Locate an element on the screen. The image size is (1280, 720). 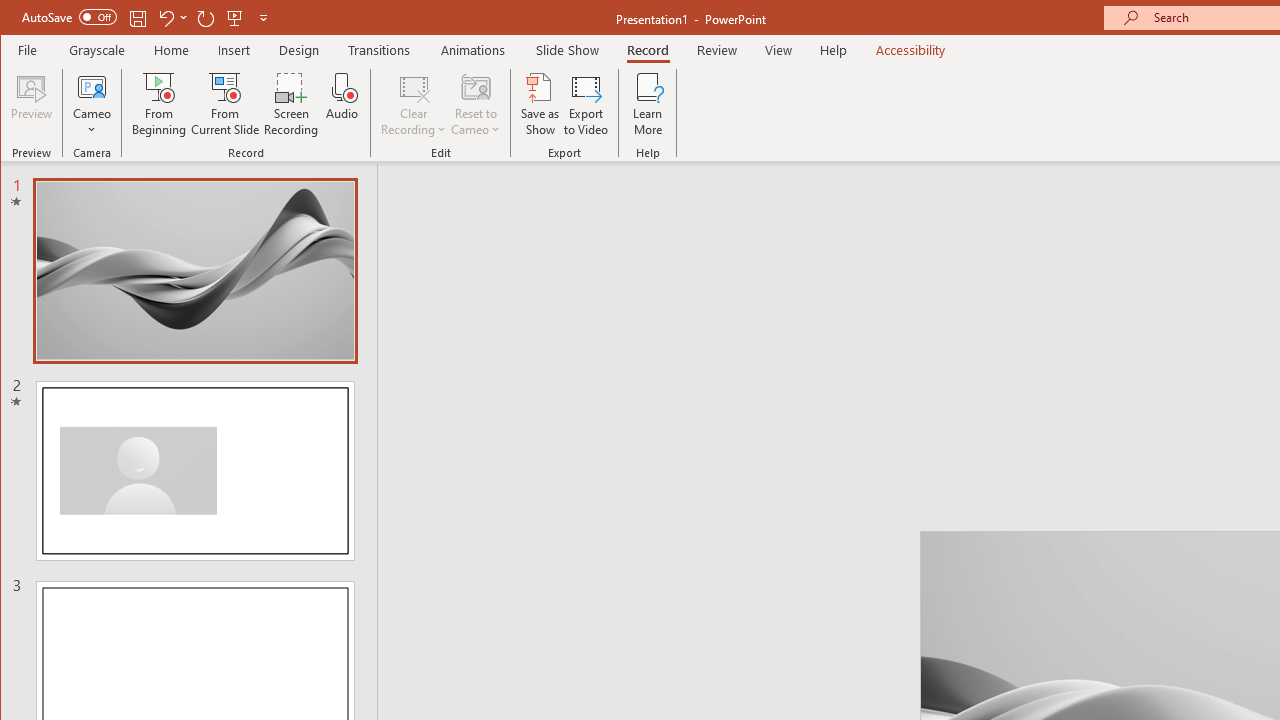
Export to Video is located at coordinates (586, 104).